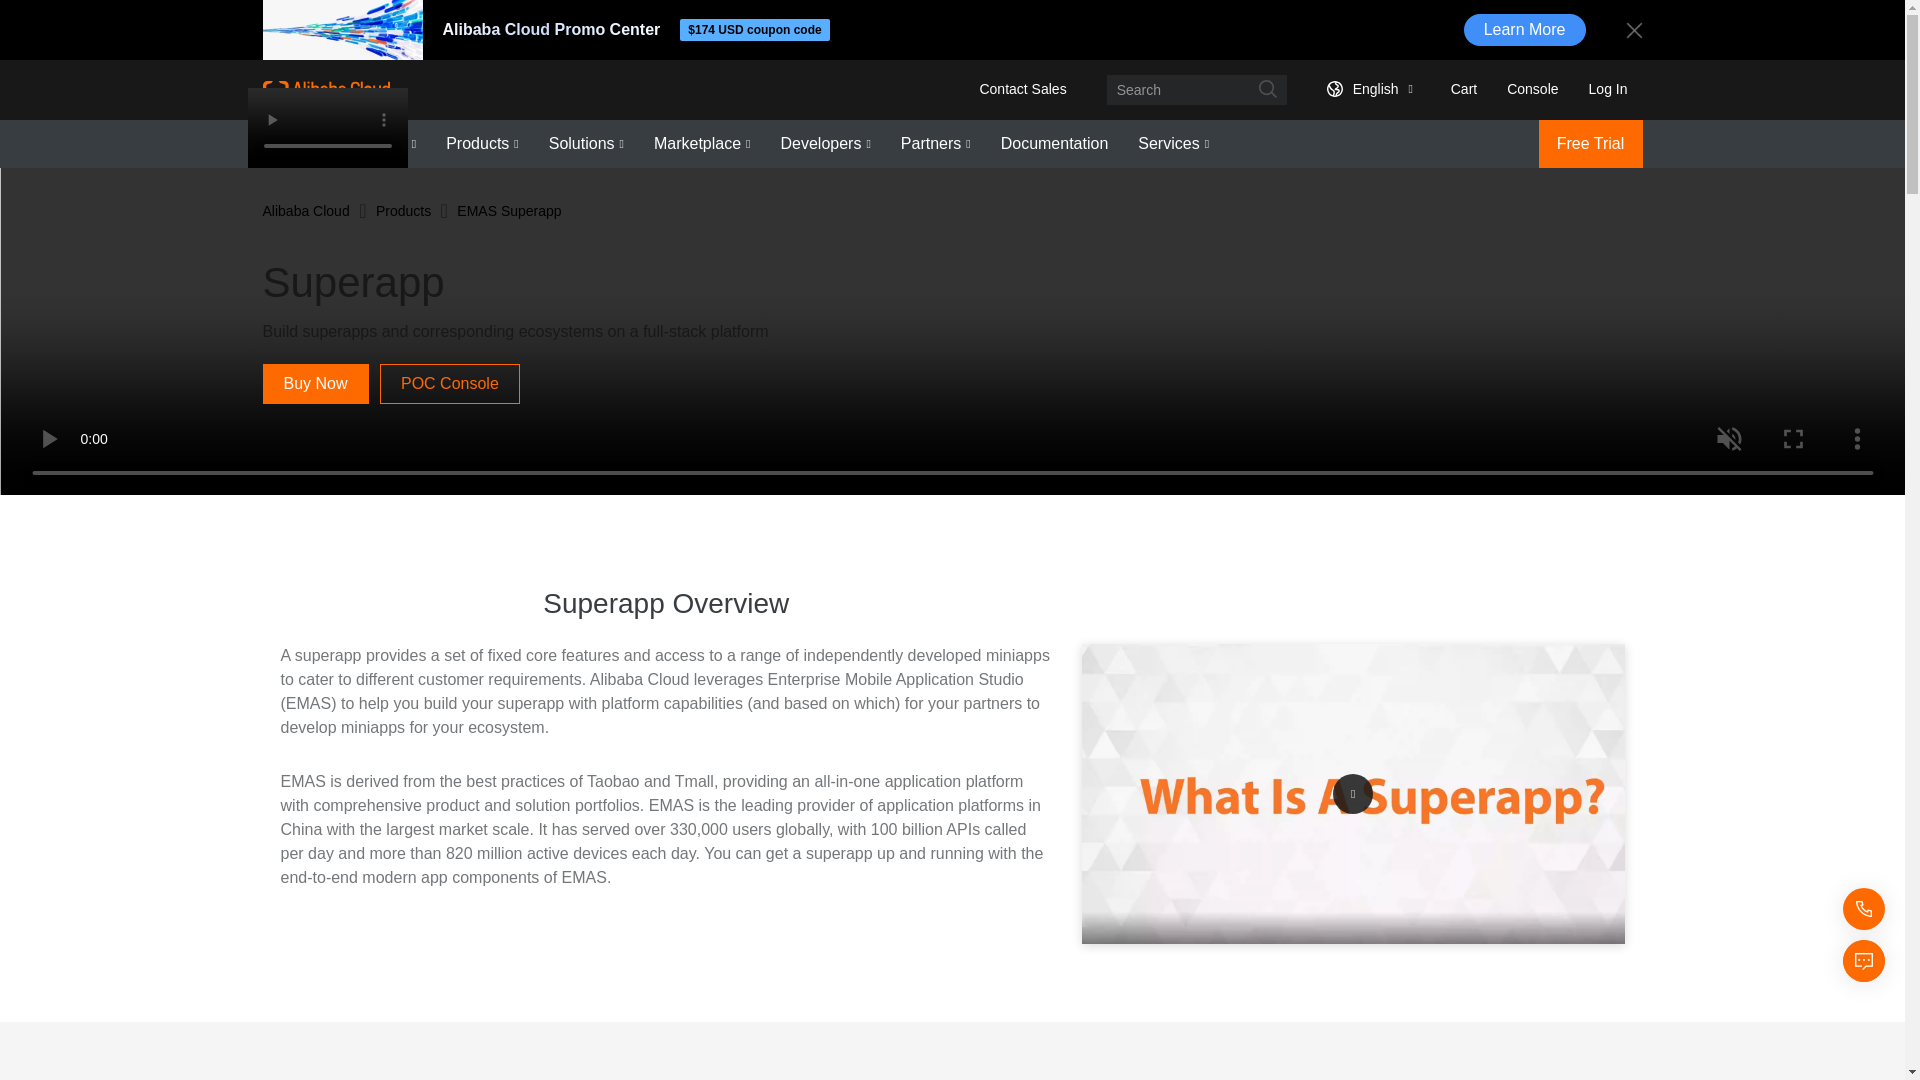 This screenshot has width=1920, height=1080. What do you see at coordinates (1022, 88) in the screenshot?
I see `Contact Sales` at bounding box center [1022, 88].